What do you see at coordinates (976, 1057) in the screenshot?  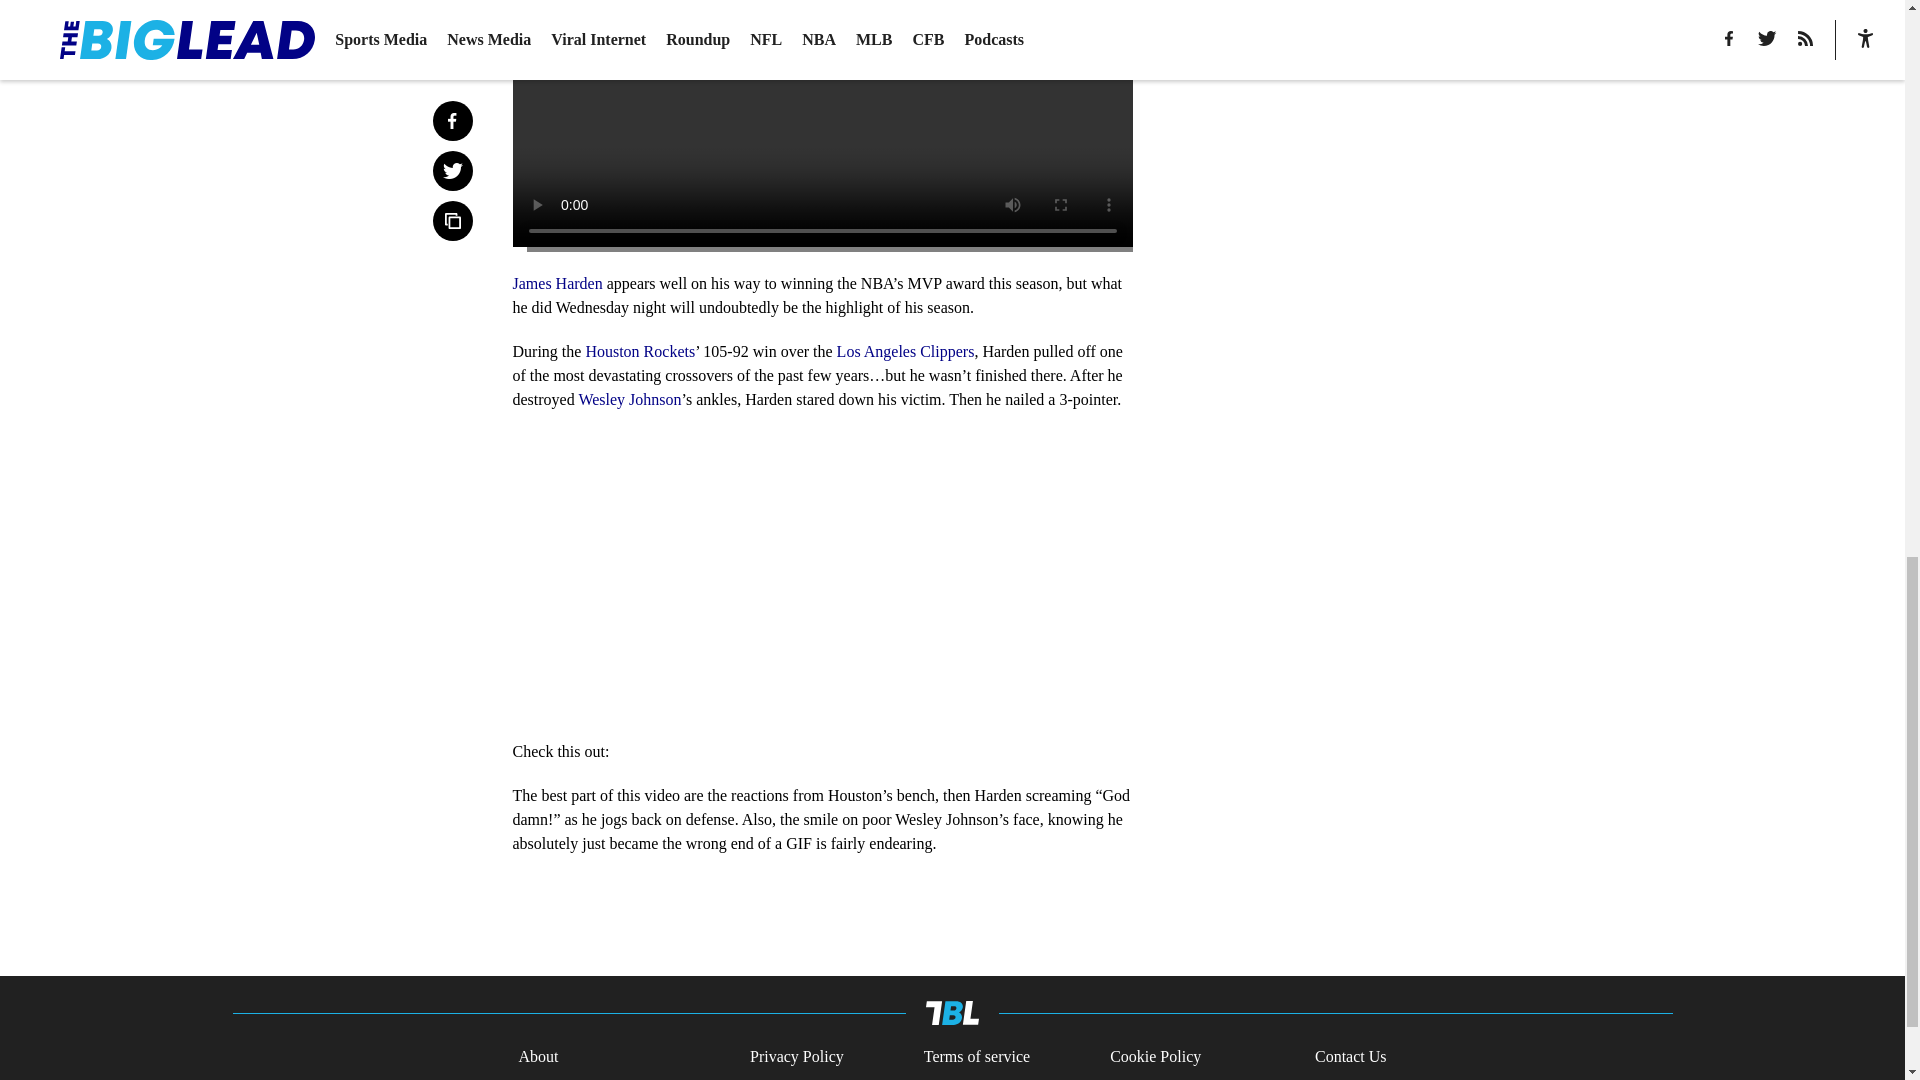 I see `Terms of service` at bounding box center [976, 1057].